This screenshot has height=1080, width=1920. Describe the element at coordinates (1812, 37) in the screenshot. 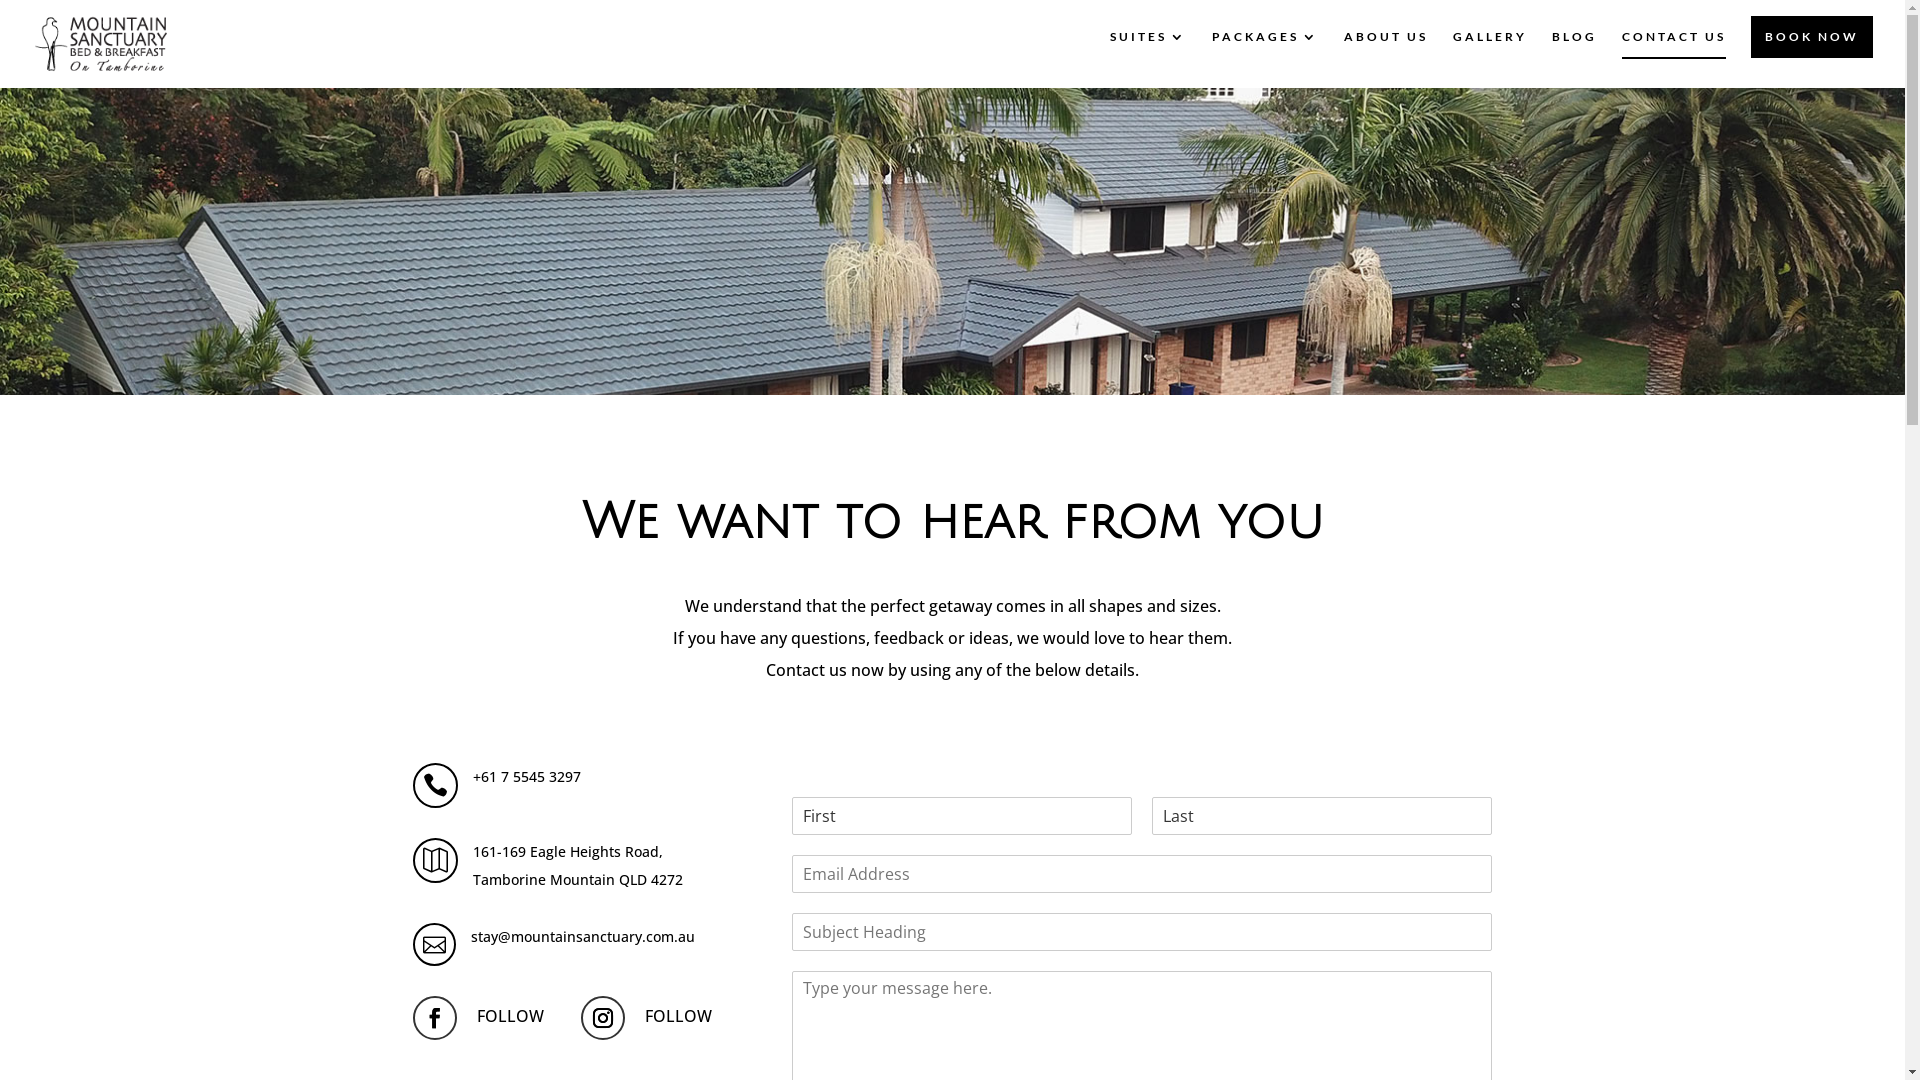

I see `BOOK NOW` at that location.